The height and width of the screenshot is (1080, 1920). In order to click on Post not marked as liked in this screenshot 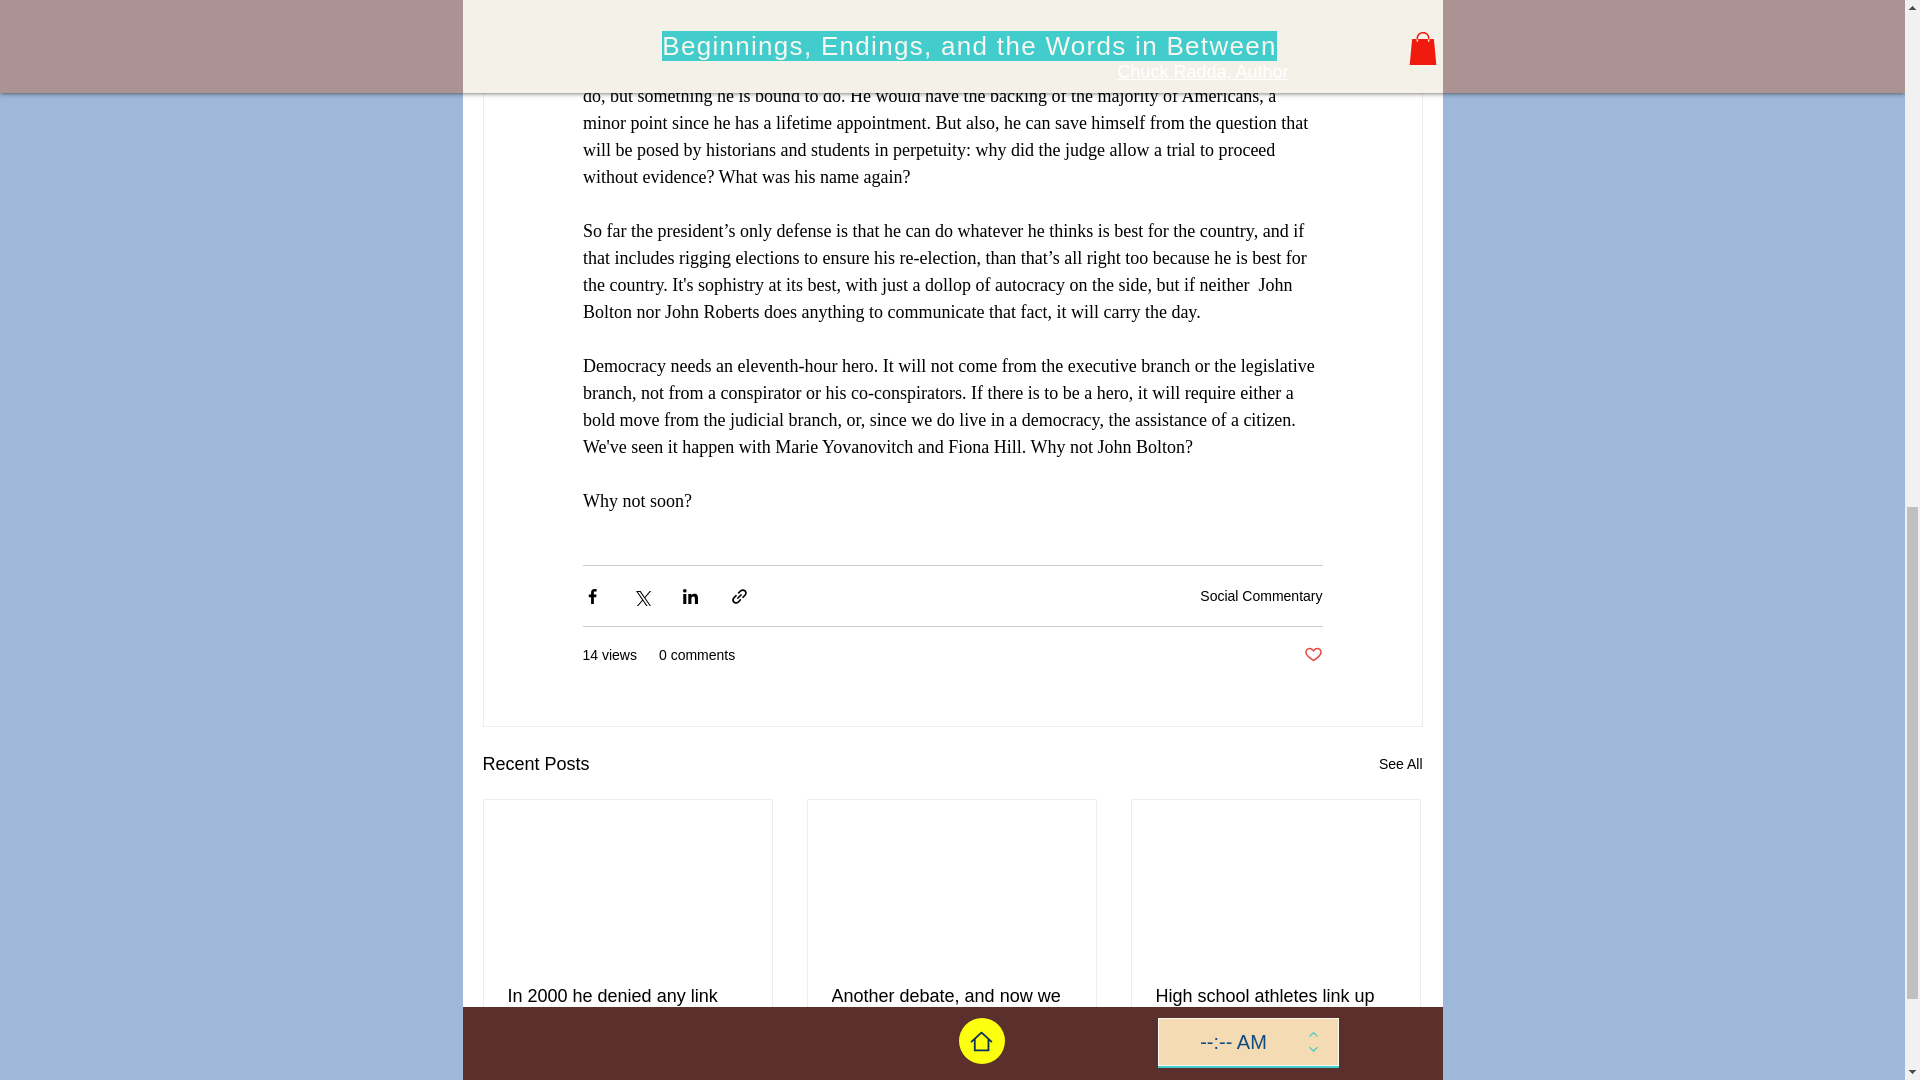, I will do `click(580, 1074)`.